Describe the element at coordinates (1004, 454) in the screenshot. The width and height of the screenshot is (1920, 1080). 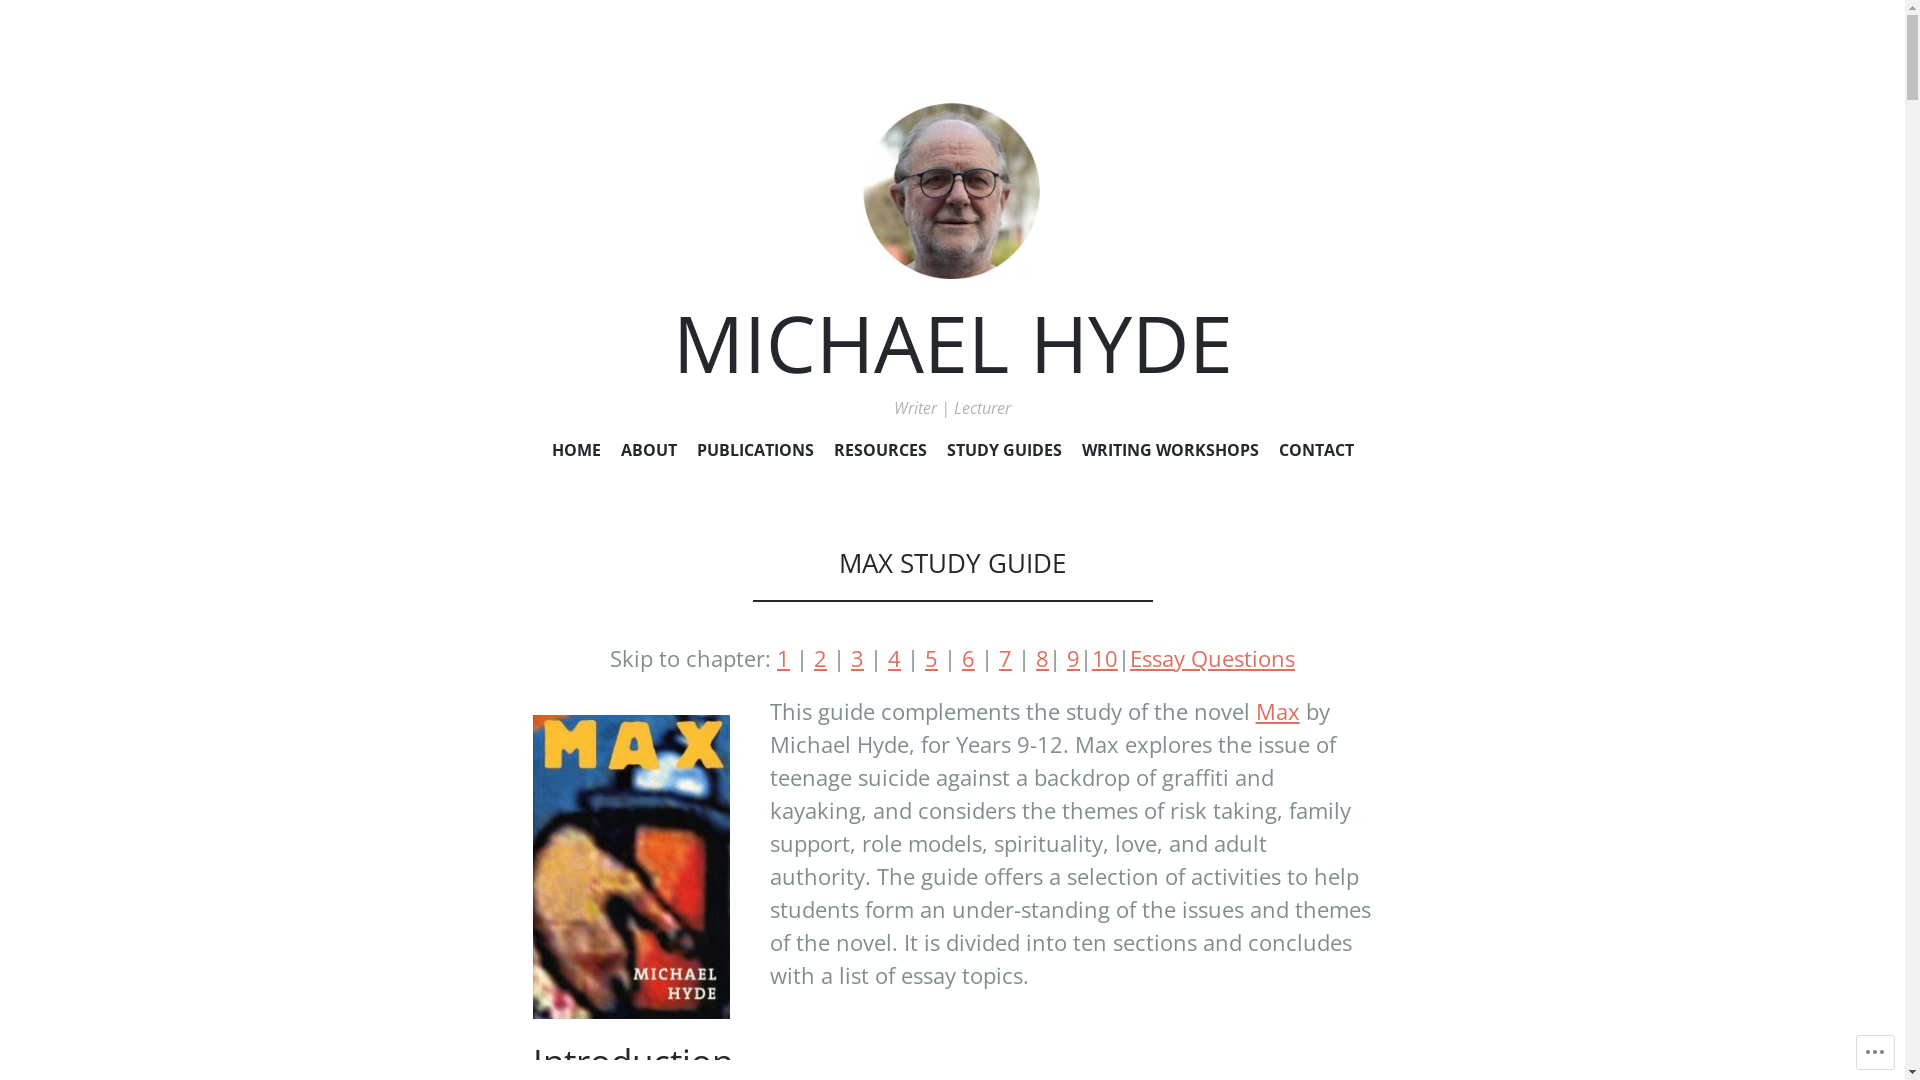
I see `STUDY GUIDES` at that location.